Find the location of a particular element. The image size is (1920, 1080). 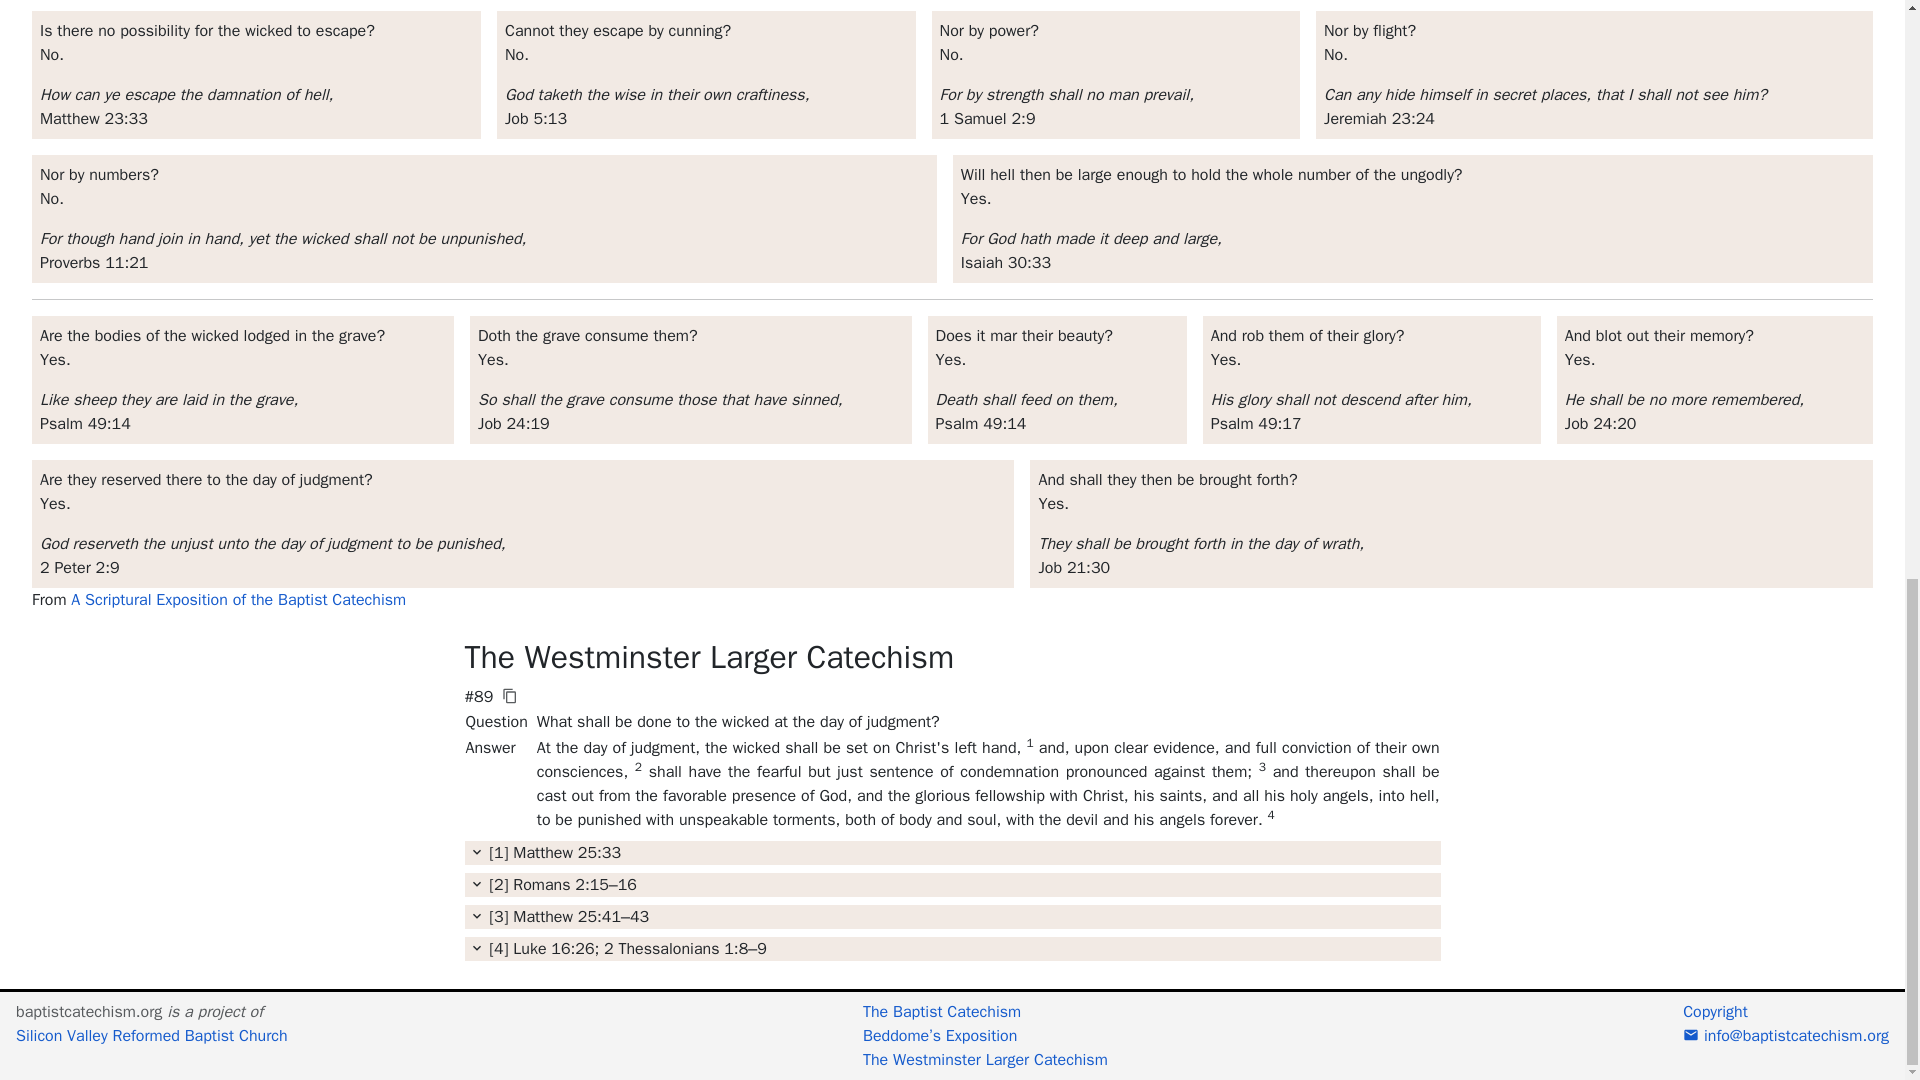

A Scriptural Exposition of the Baptist Catechism is located at coordinates (238, 600).